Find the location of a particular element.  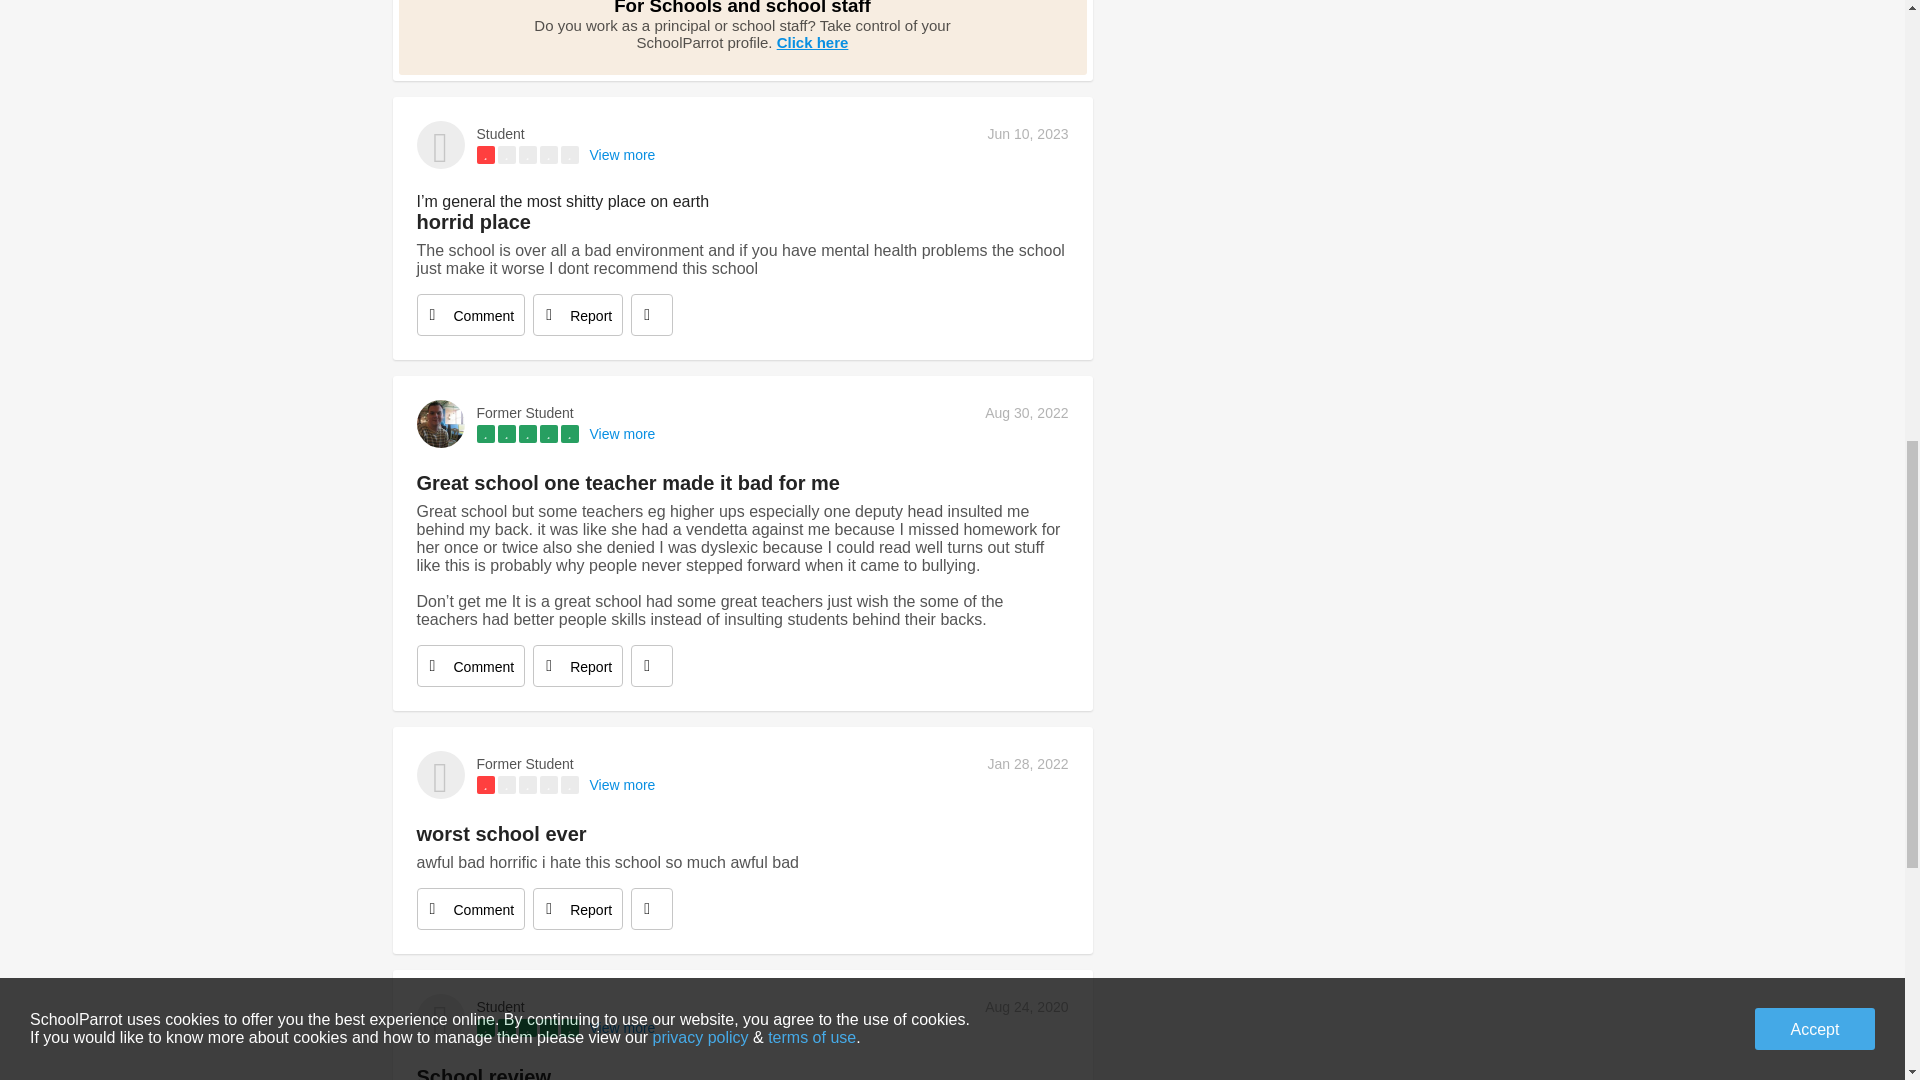

Click here is located at coordinates (812, 42).